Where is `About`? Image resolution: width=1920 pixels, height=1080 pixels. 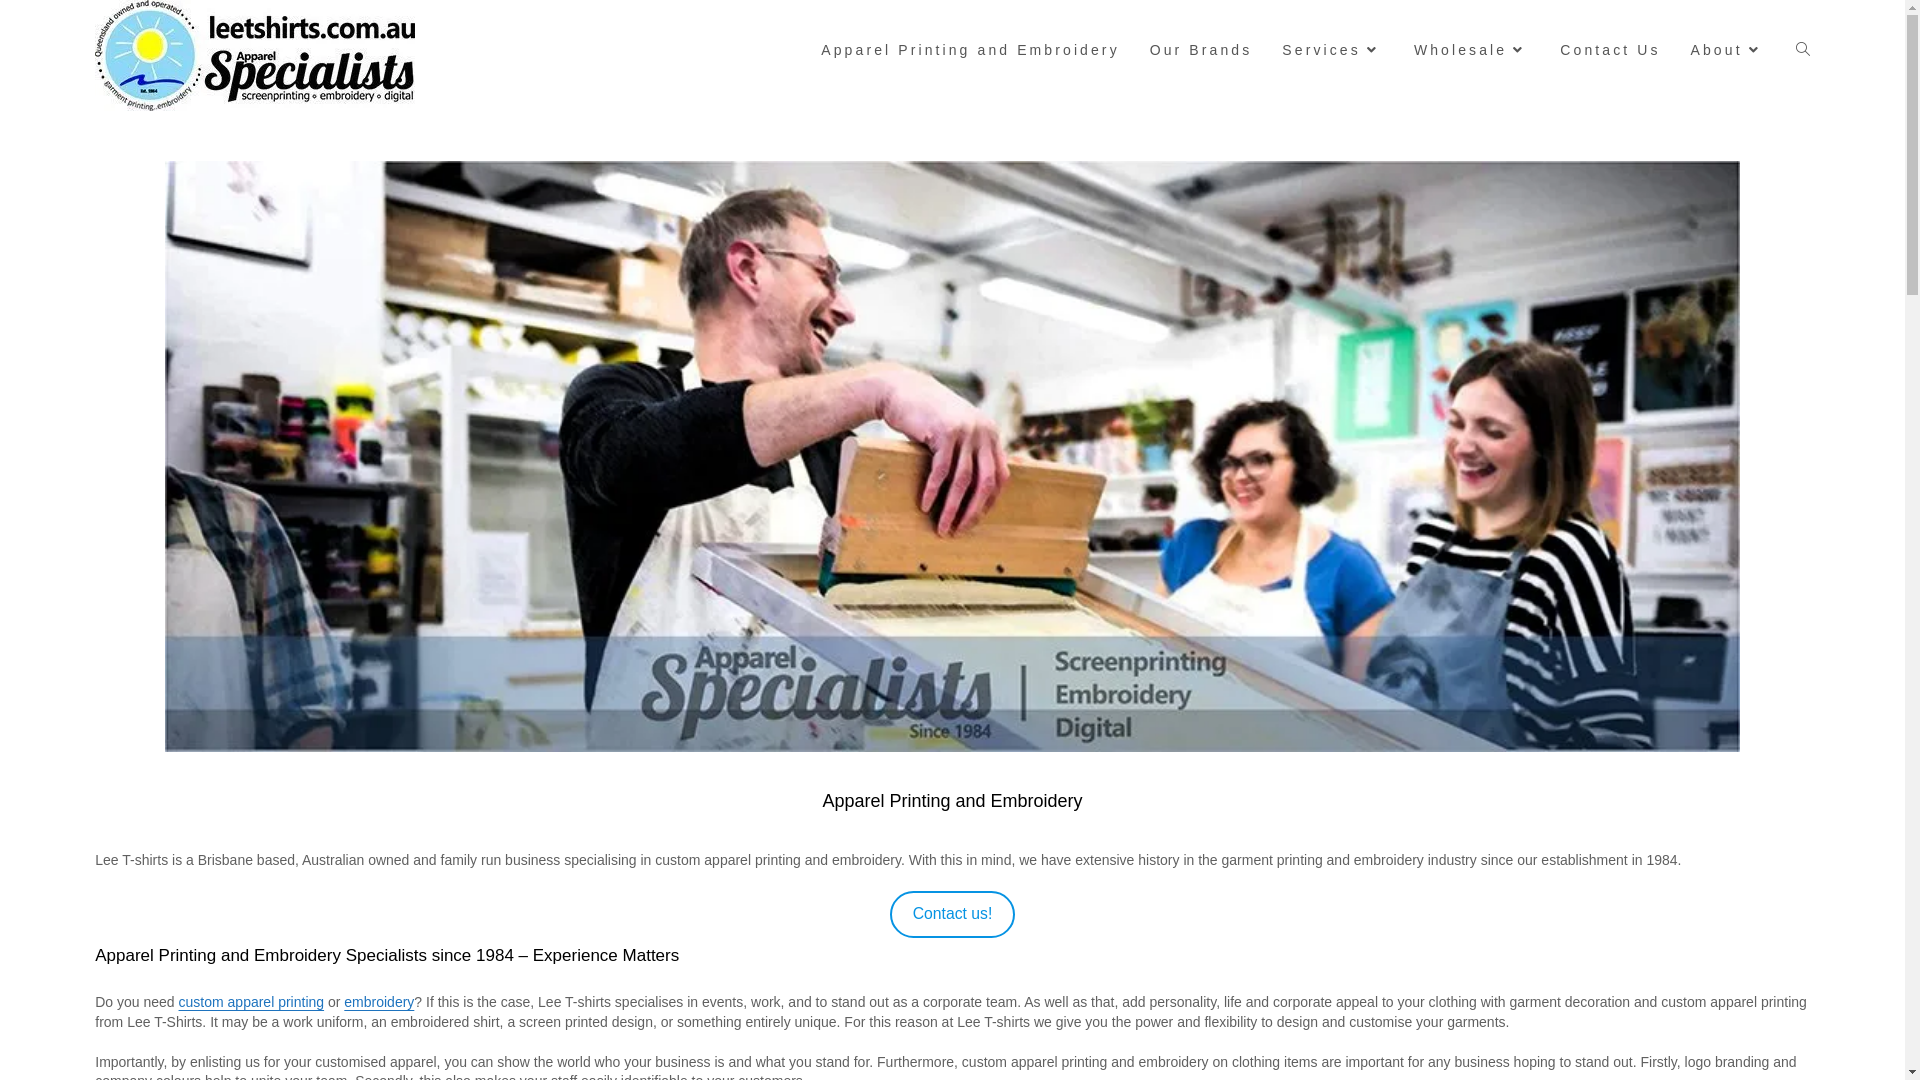 About is located at coordinates (1728, 50).